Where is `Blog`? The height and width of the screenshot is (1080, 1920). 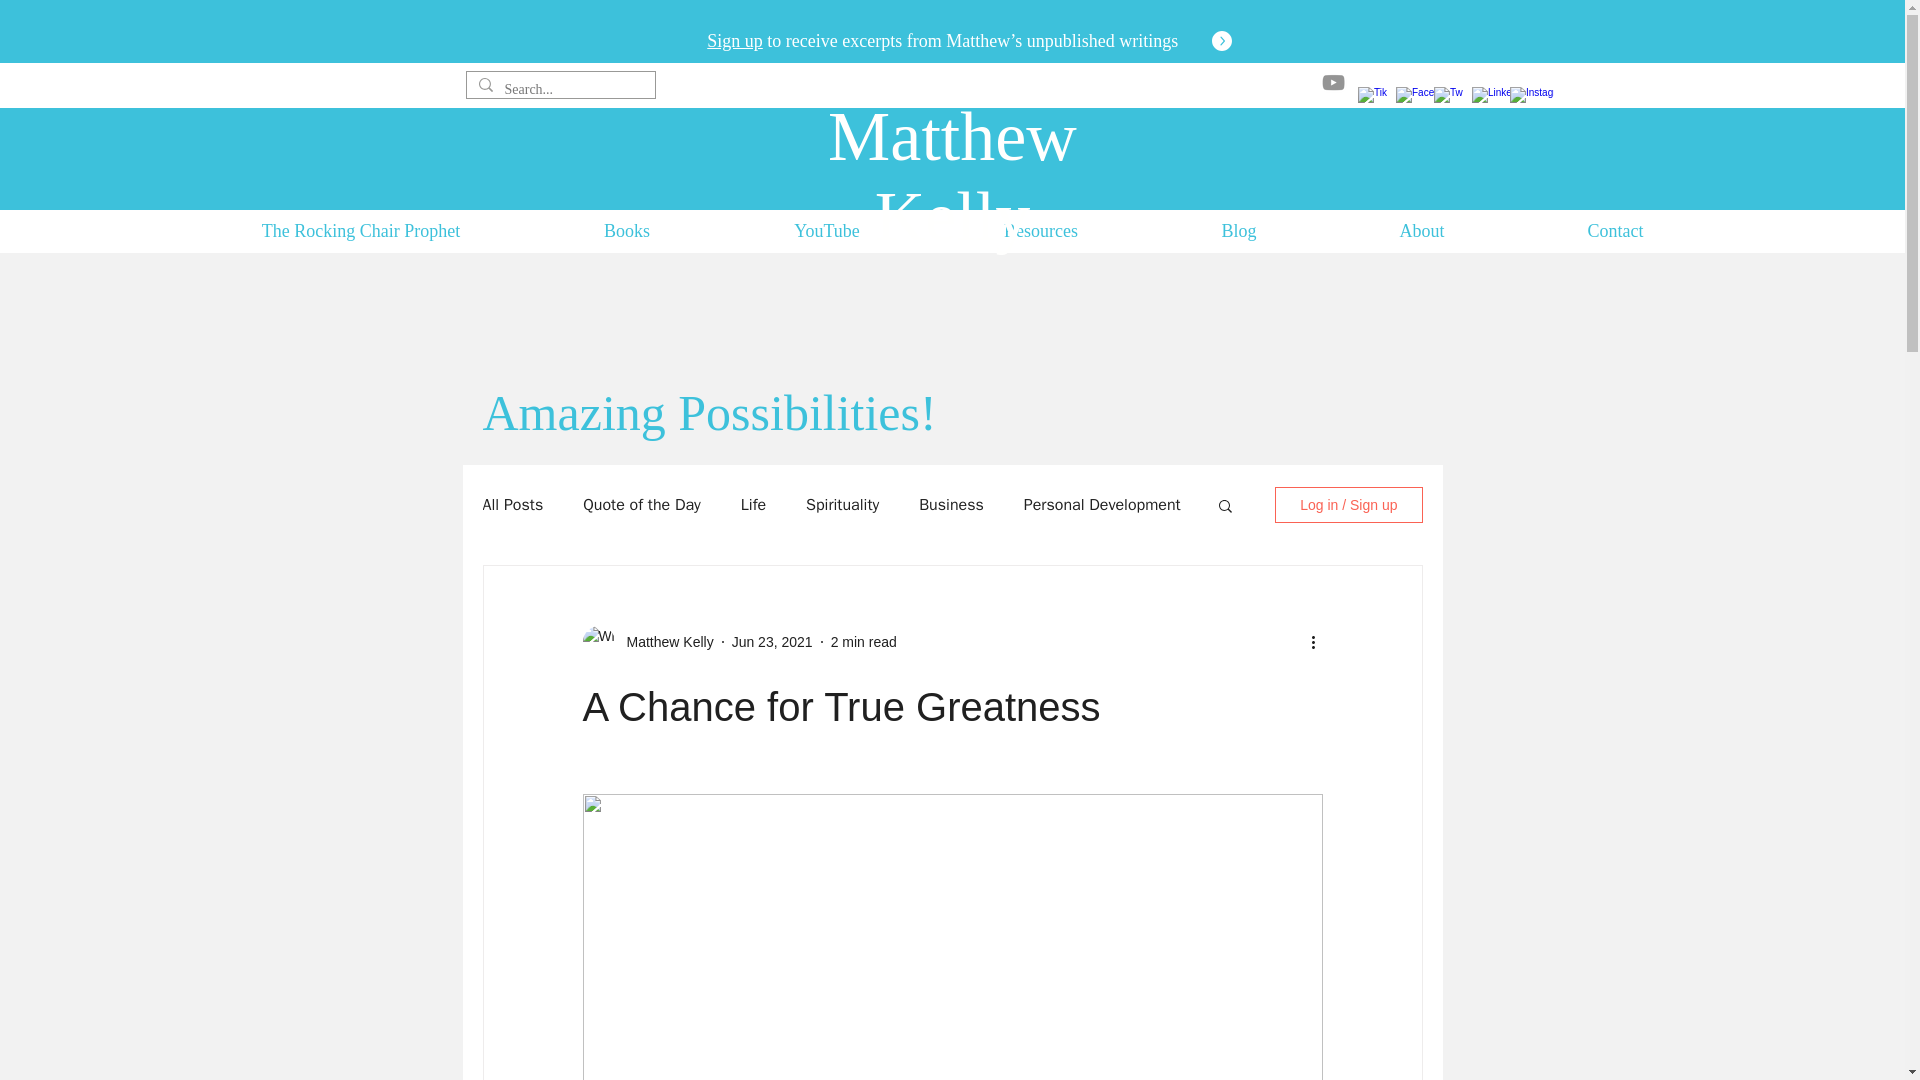 Blog is located at coordinates (1239, 226).